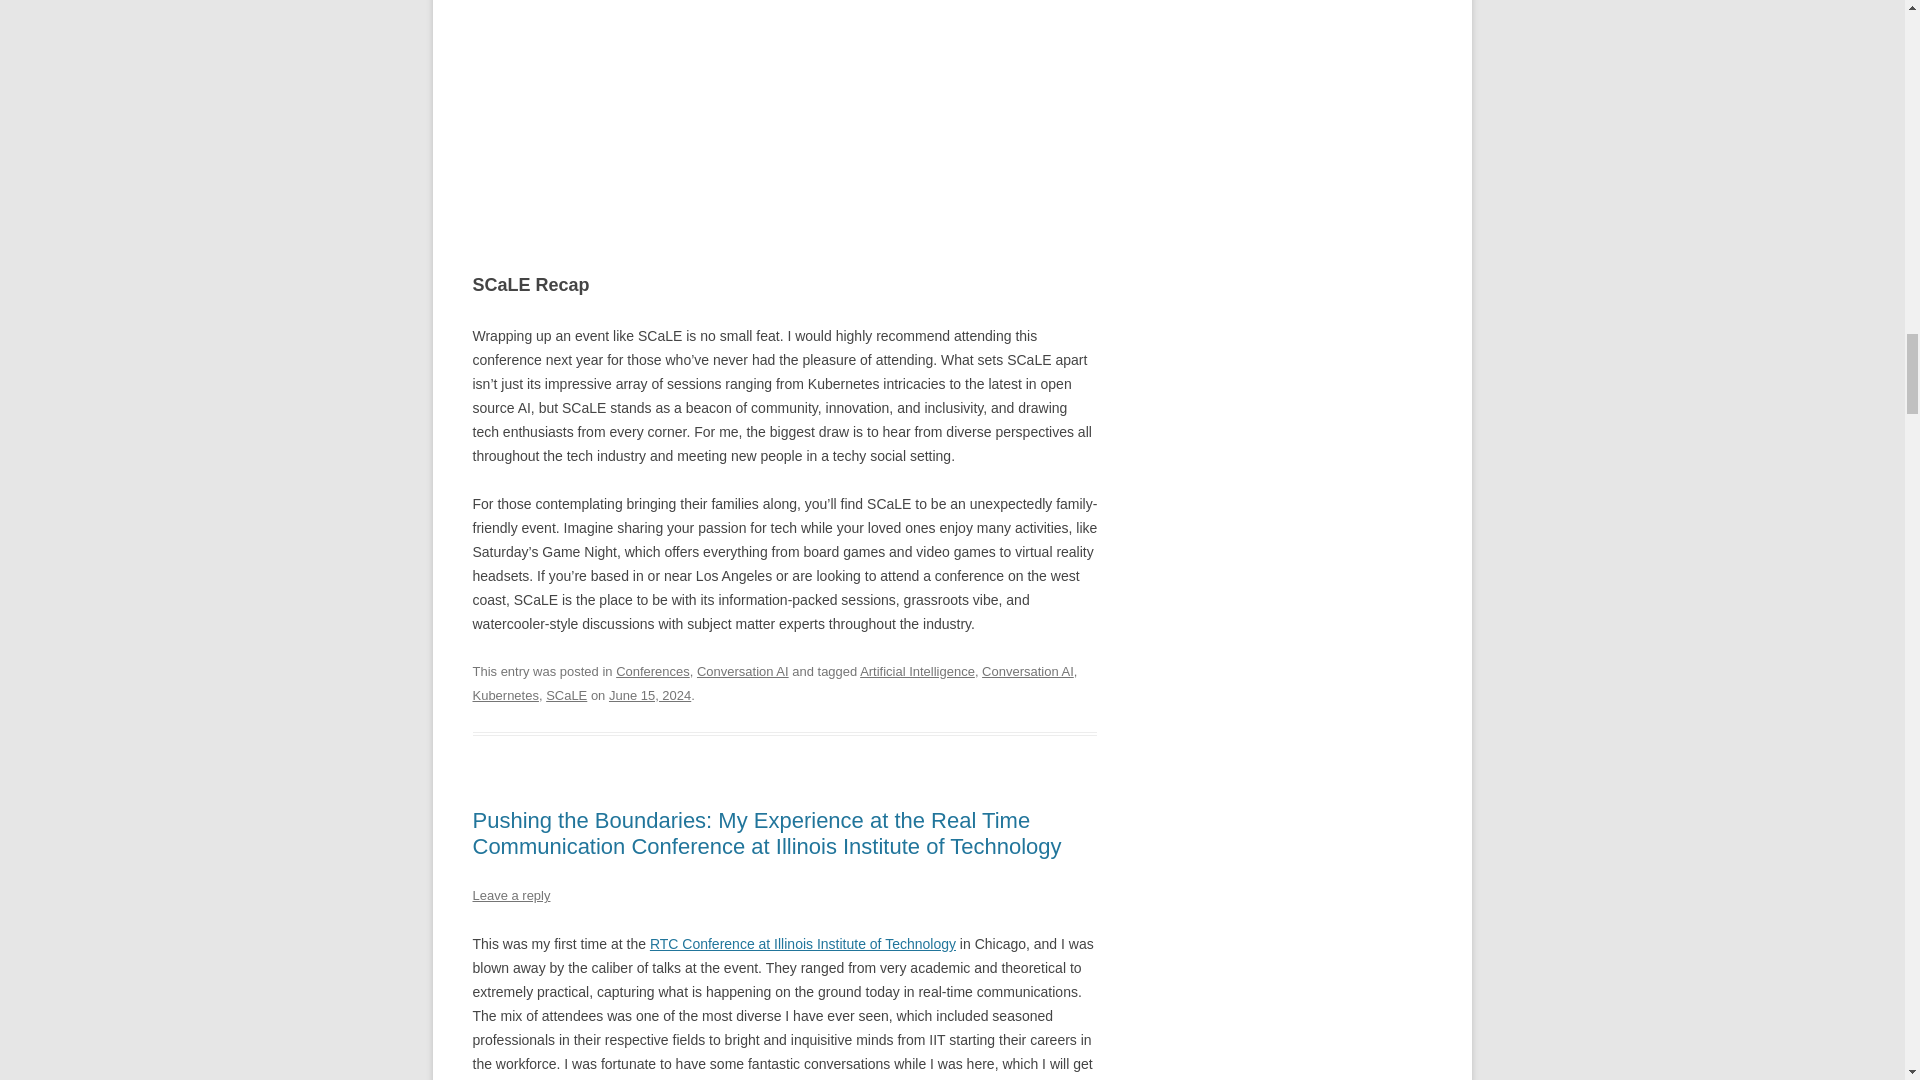 This screenshot has height=1080, width=1920. What do you see at coordinates (650, 695) in the screenshot?
I see `June 15, 2024` at bounding box center [650, 695].